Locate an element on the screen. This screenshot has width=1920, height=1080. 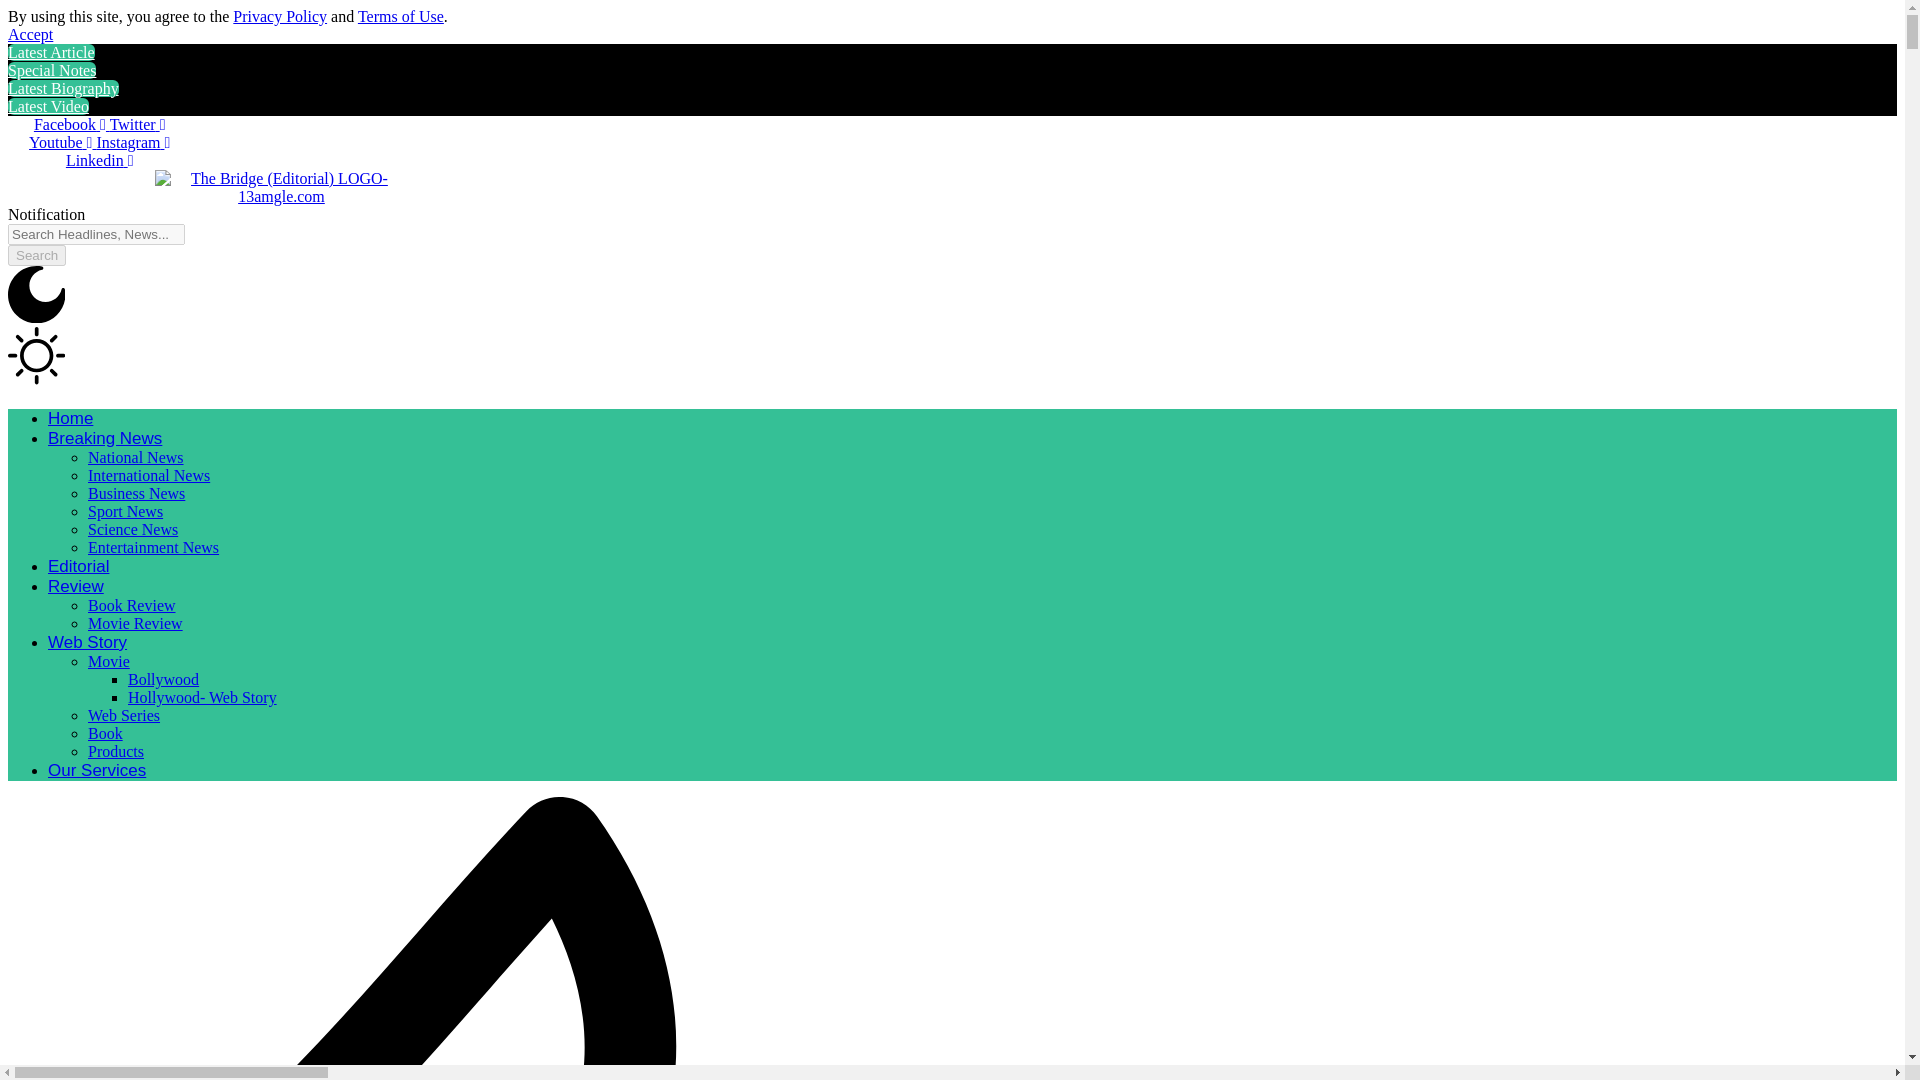
Breaking News is located at coordinates (104, 438).